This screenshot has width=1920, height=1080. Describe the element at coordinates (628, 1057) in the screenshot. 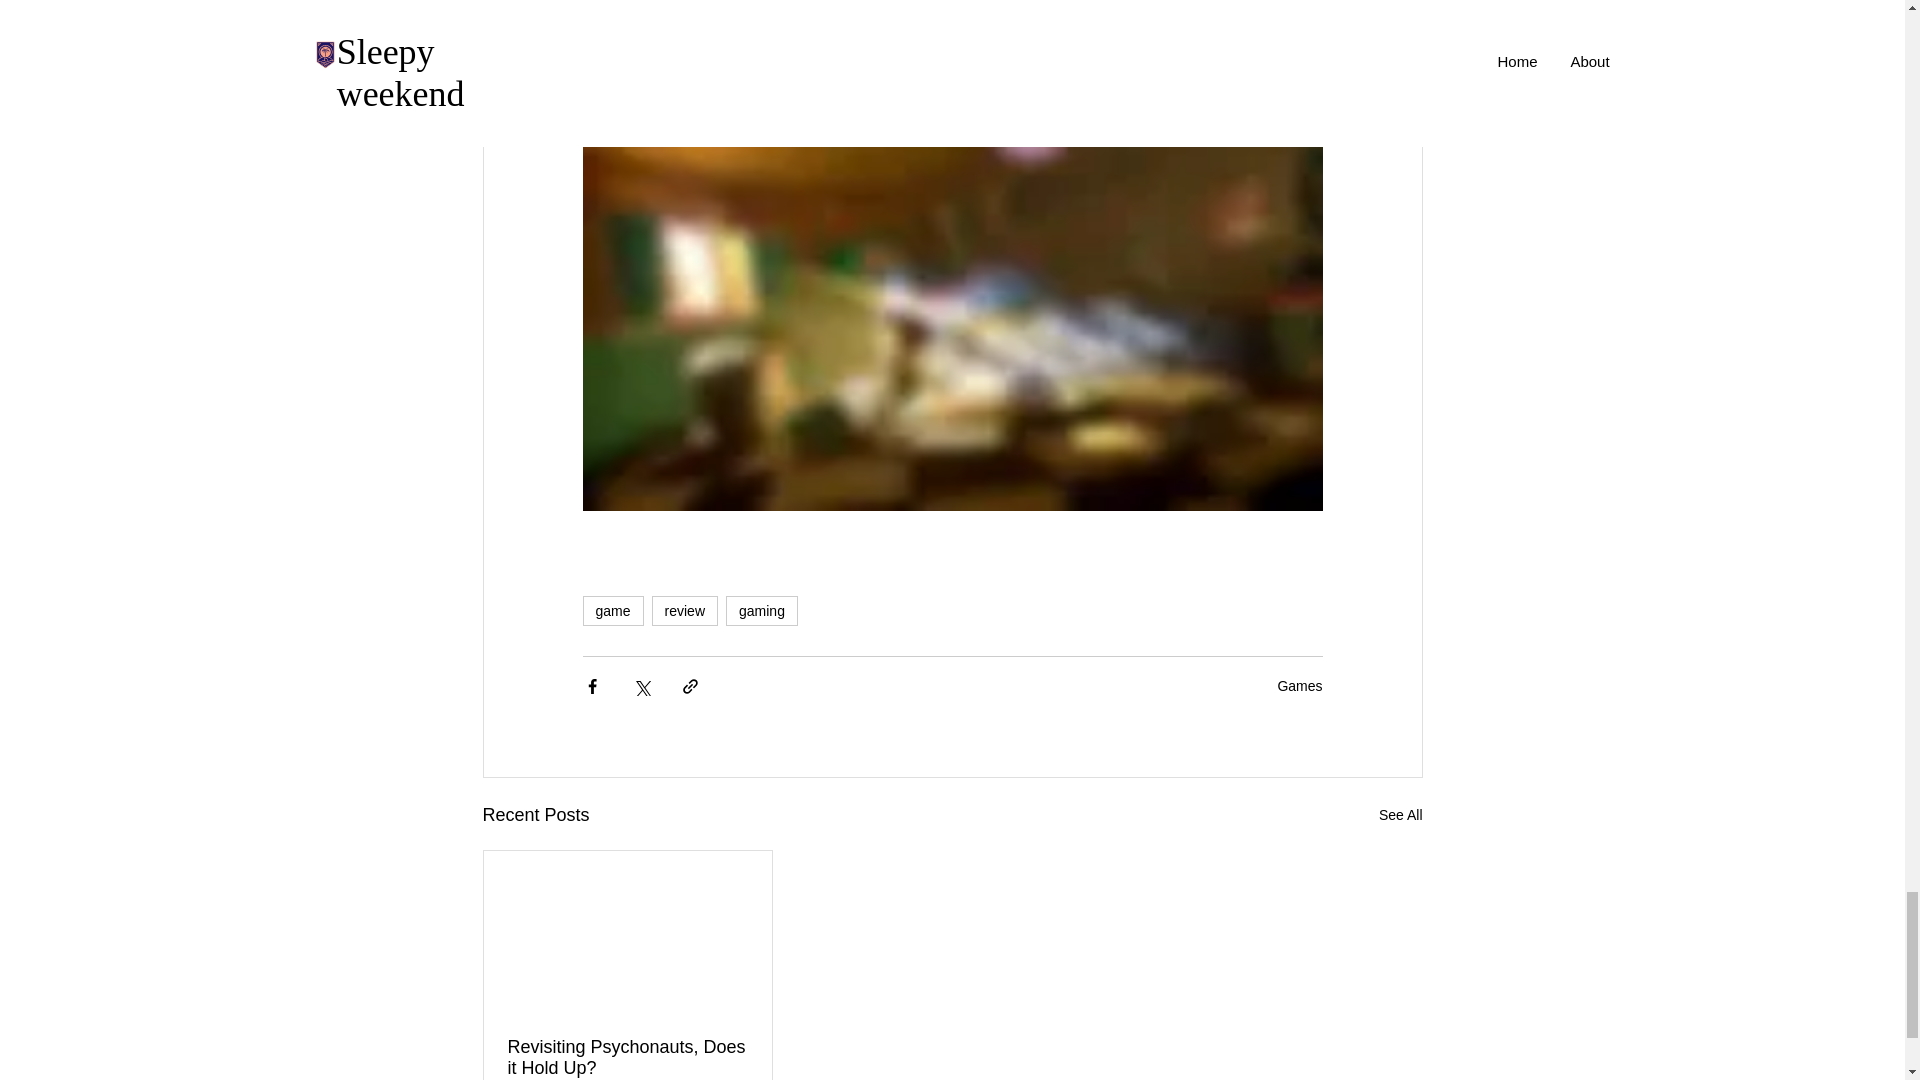

I see `Revisiting Psychonauts, Does it Hold Up?` at that location.